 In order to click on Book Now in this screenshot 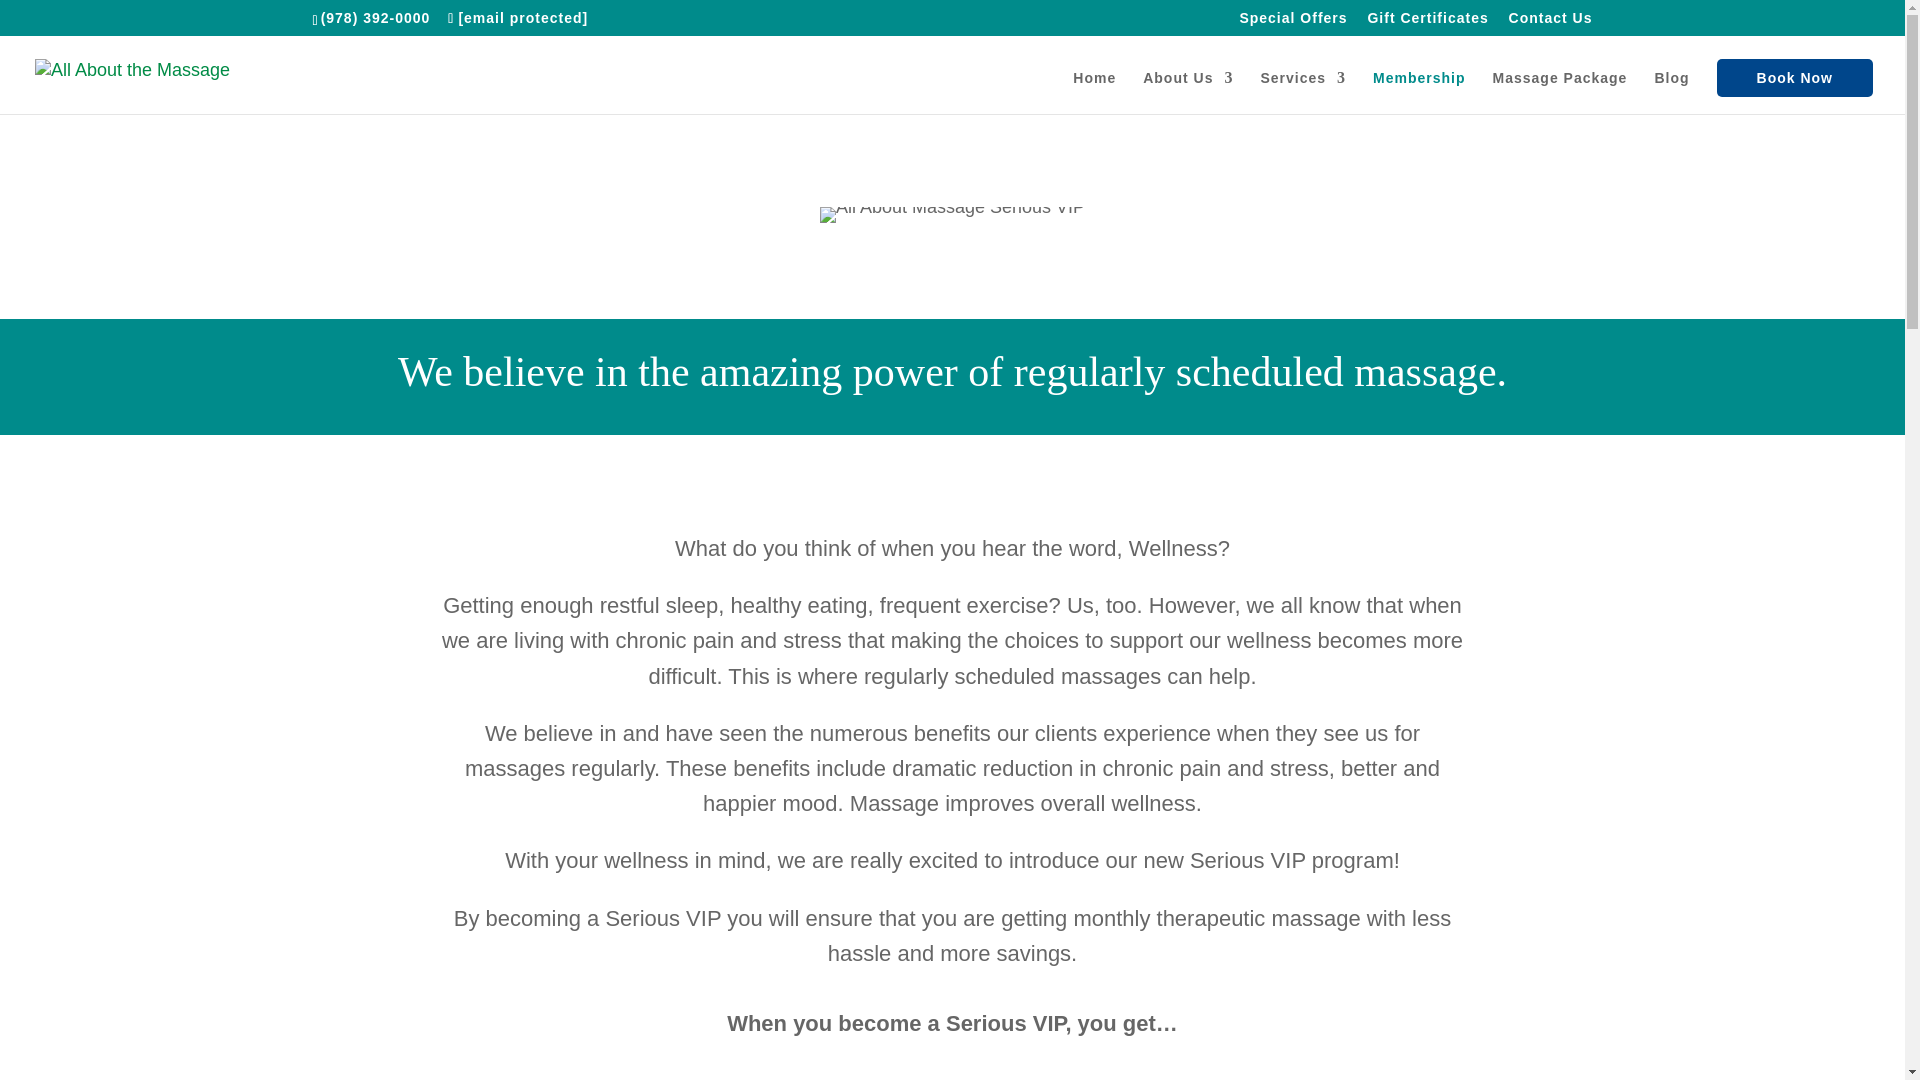, I will do `click(1794, 78)`.